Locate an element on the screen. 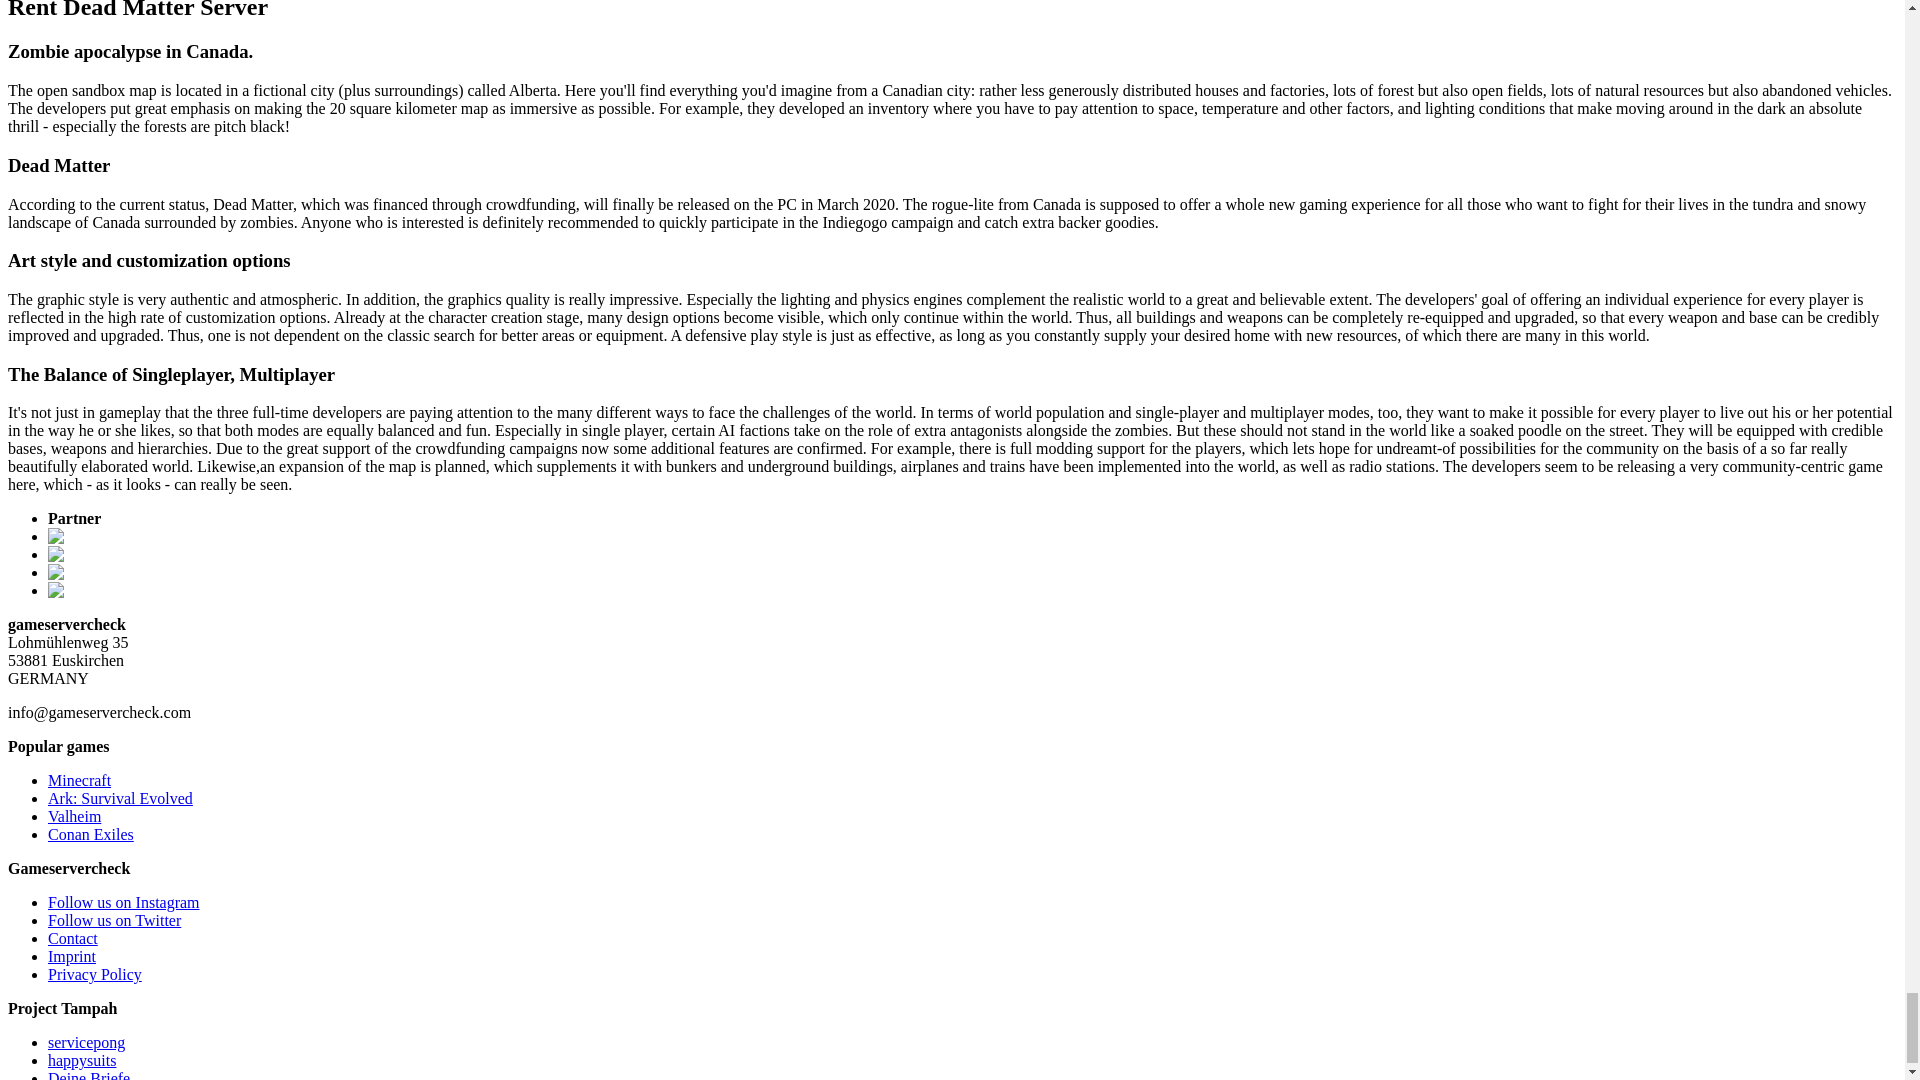 The height and width of the screenshot is (1080, 1920). Privacy Policy is located at coordinates (95, 974).